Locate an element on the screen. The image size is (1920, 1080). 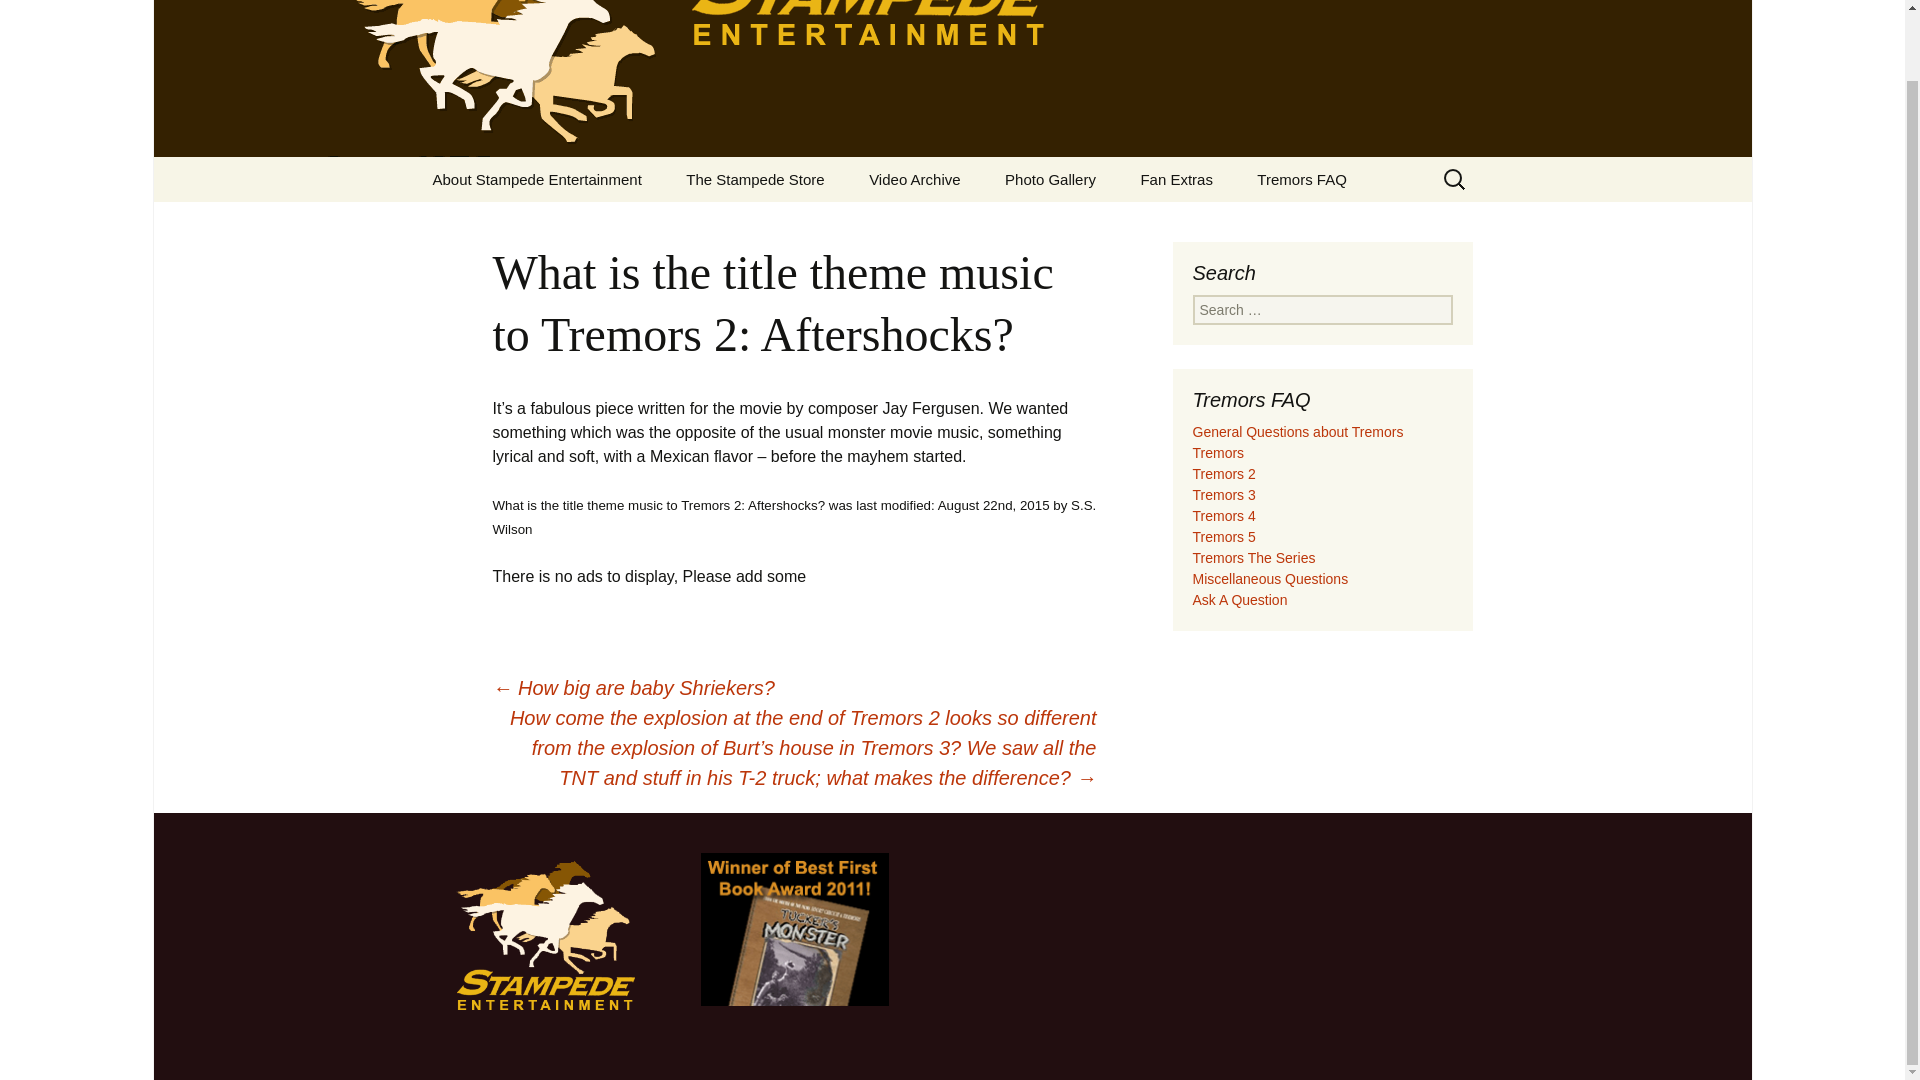
Tremors 2: Aftershocks is located at coordinates (1084, 224).